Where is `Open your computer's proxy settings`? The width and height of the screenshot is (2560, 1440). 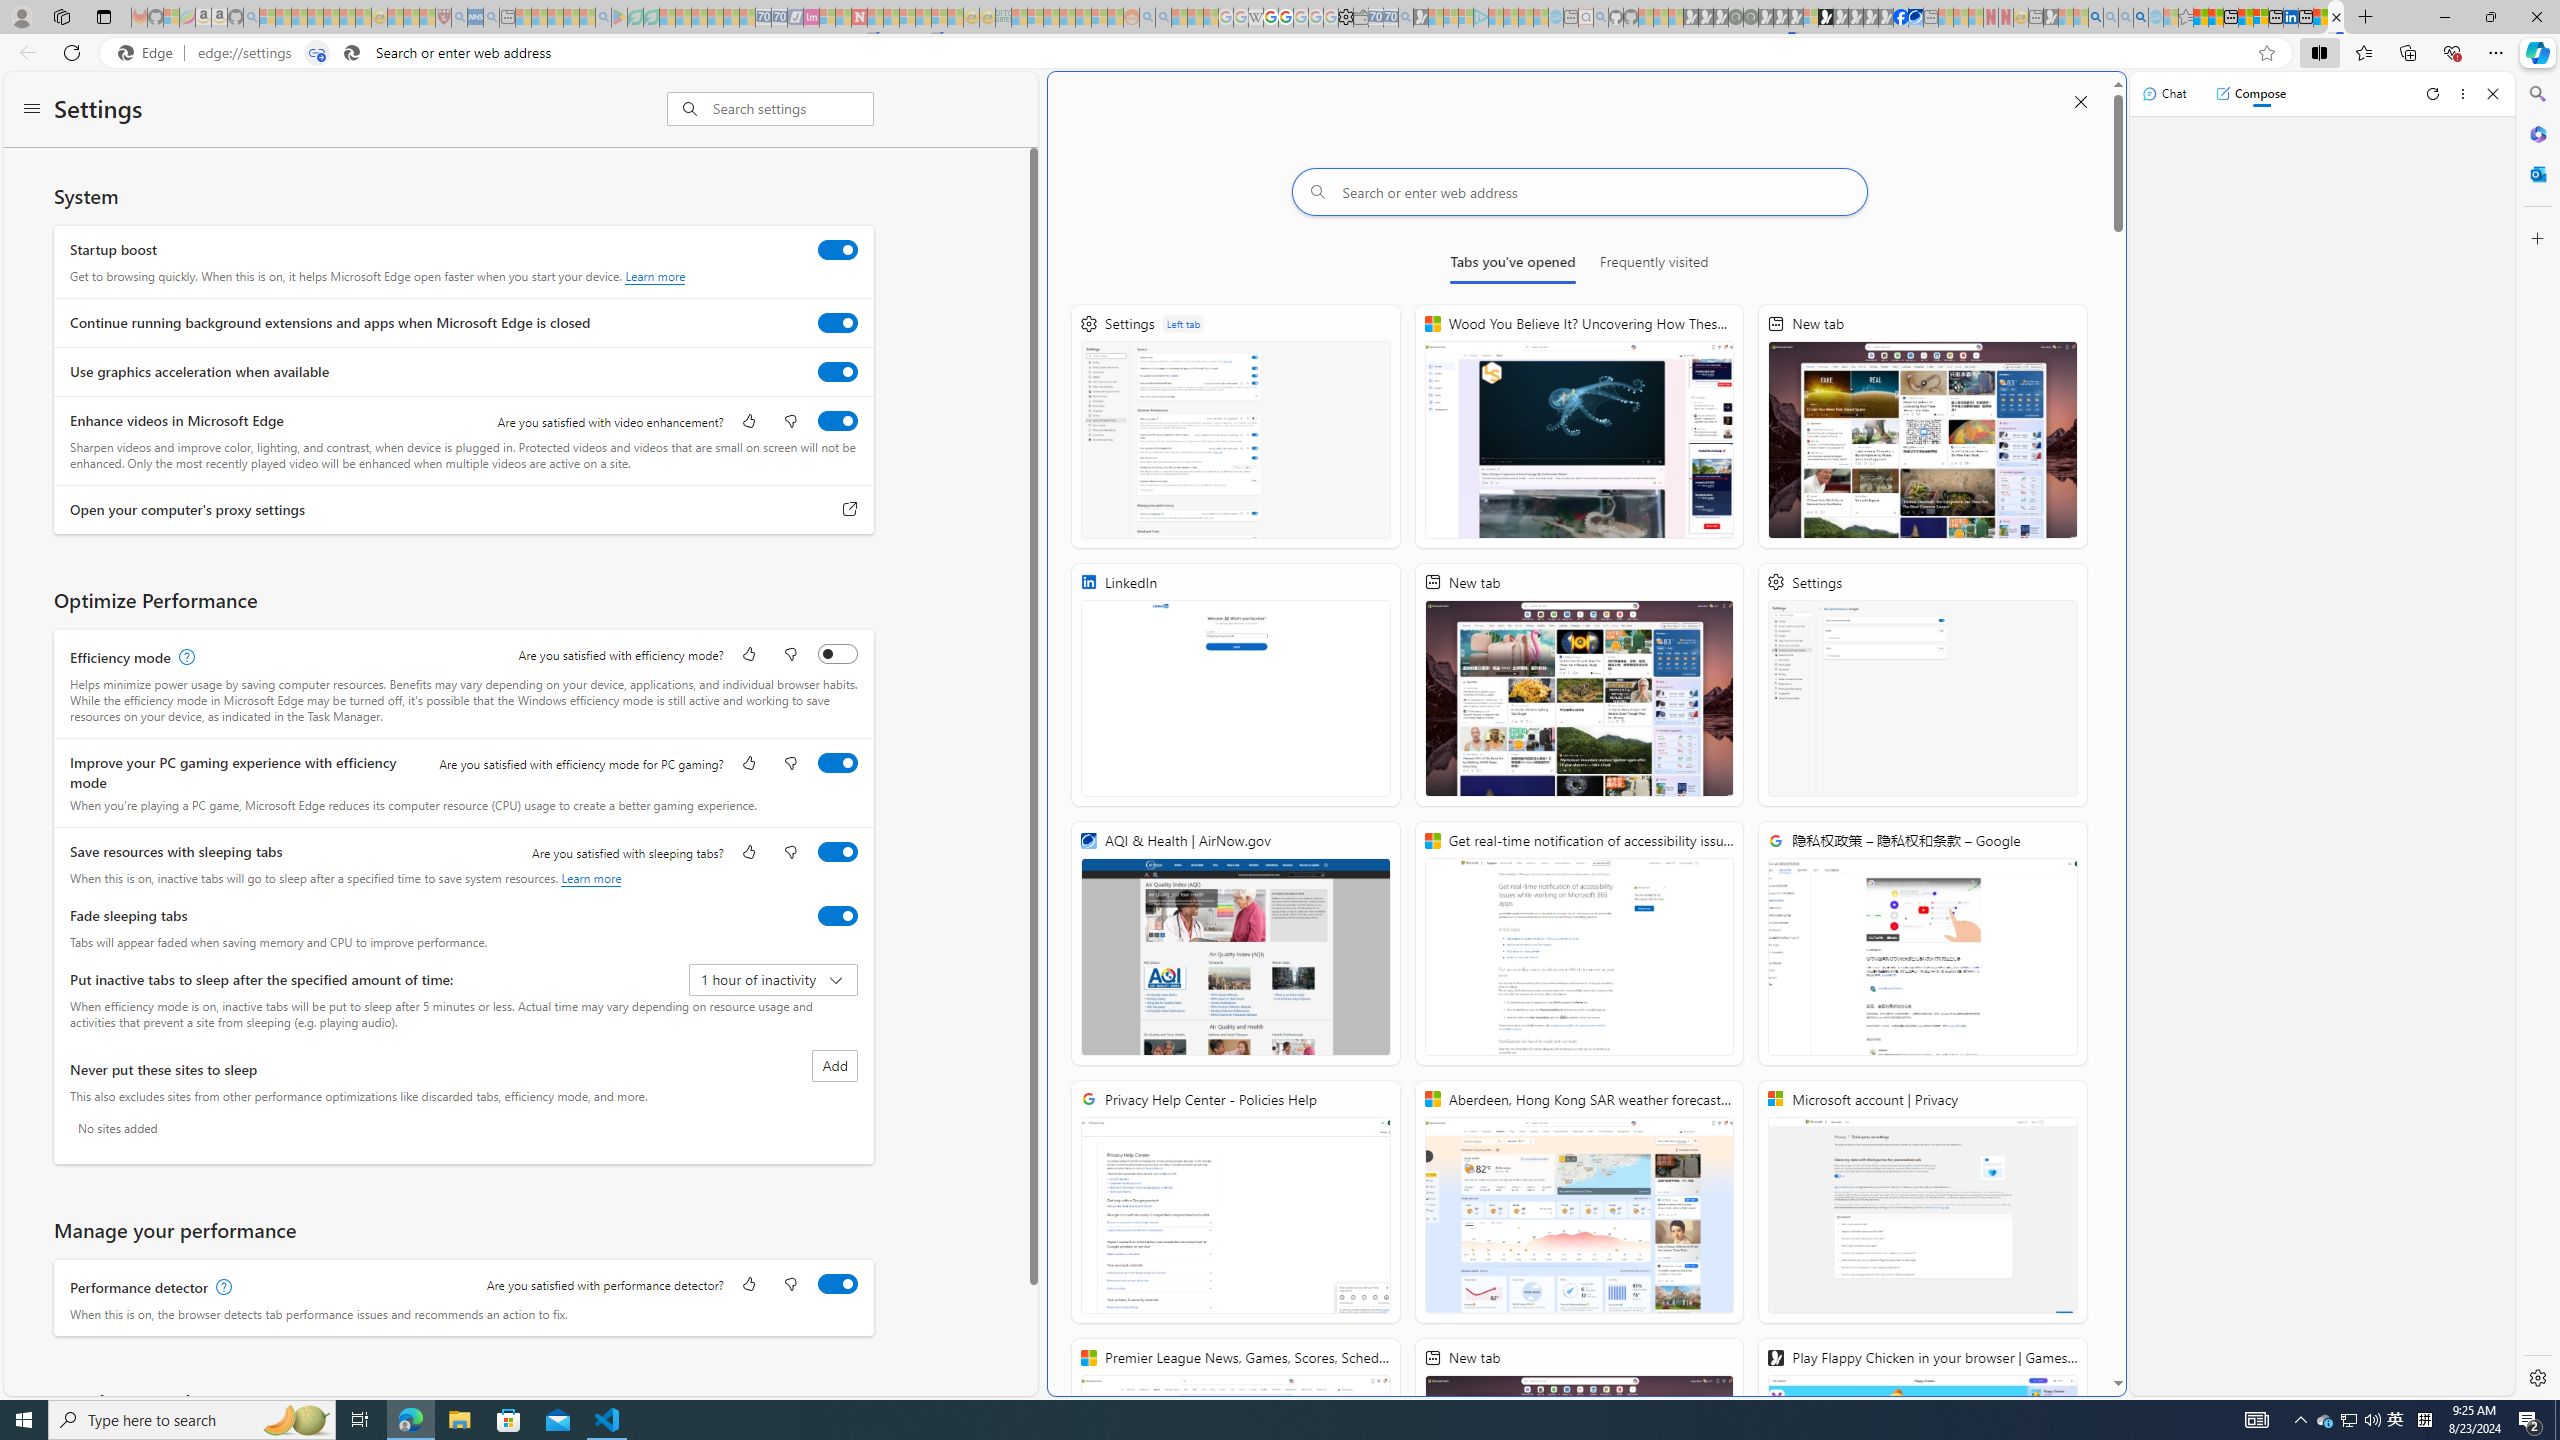
Open your computer's proxy settings is located at coordinates (850, 510).